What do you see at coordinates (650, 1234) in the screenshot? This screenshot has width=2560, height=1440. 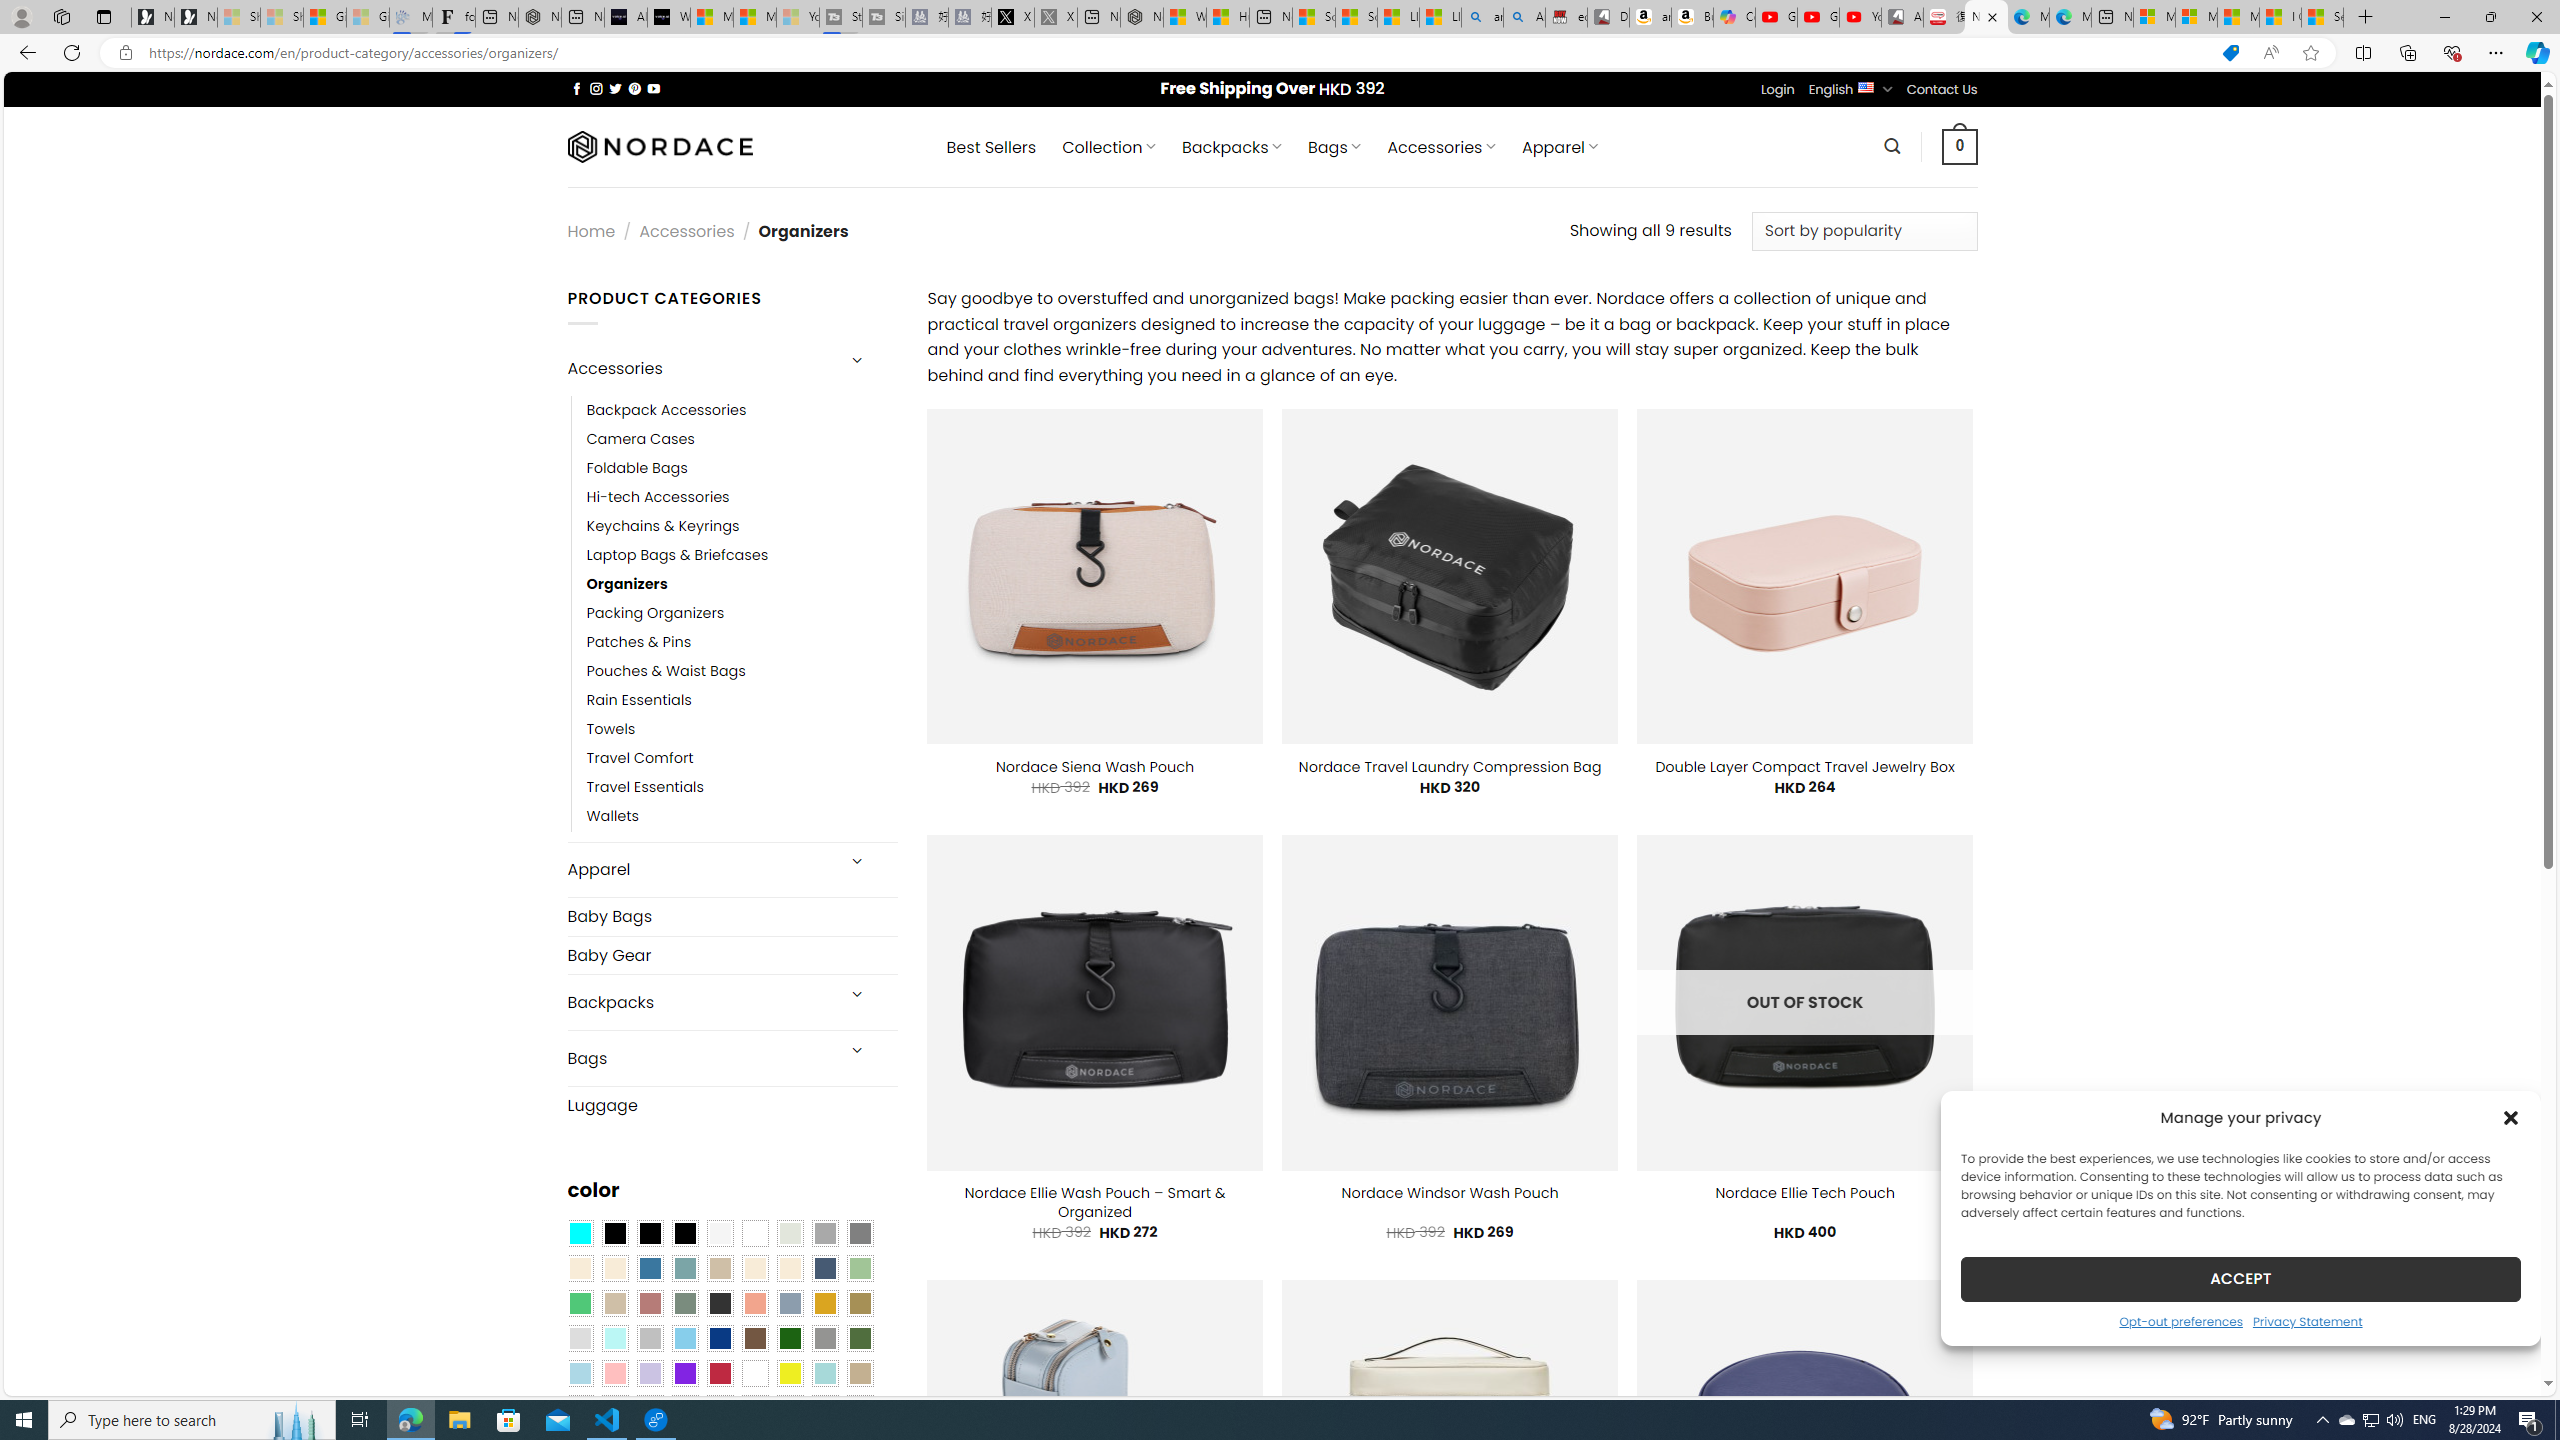 I see `Black` at bounding box center [650, 1234].